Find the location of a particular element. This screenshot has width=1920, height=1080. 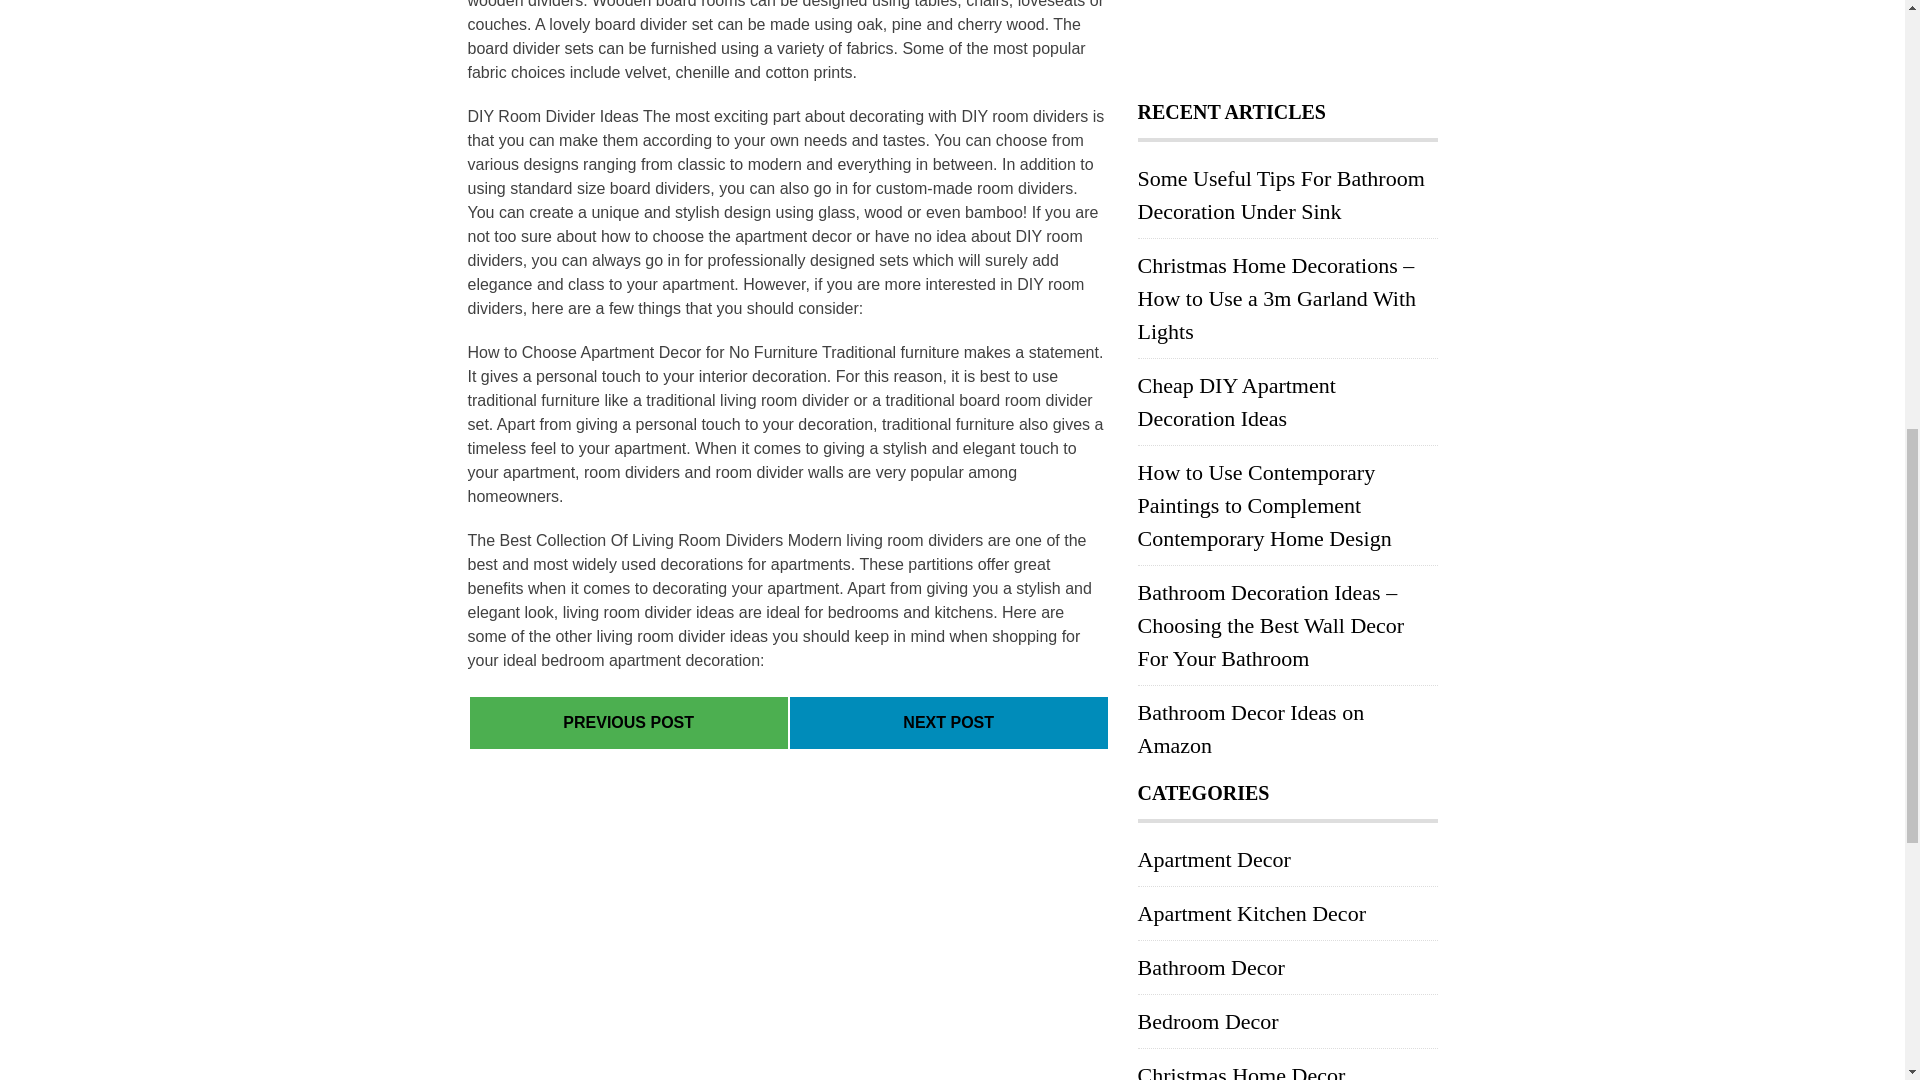

Traditional Dining Room Decor is located at coordinates (948, 722).